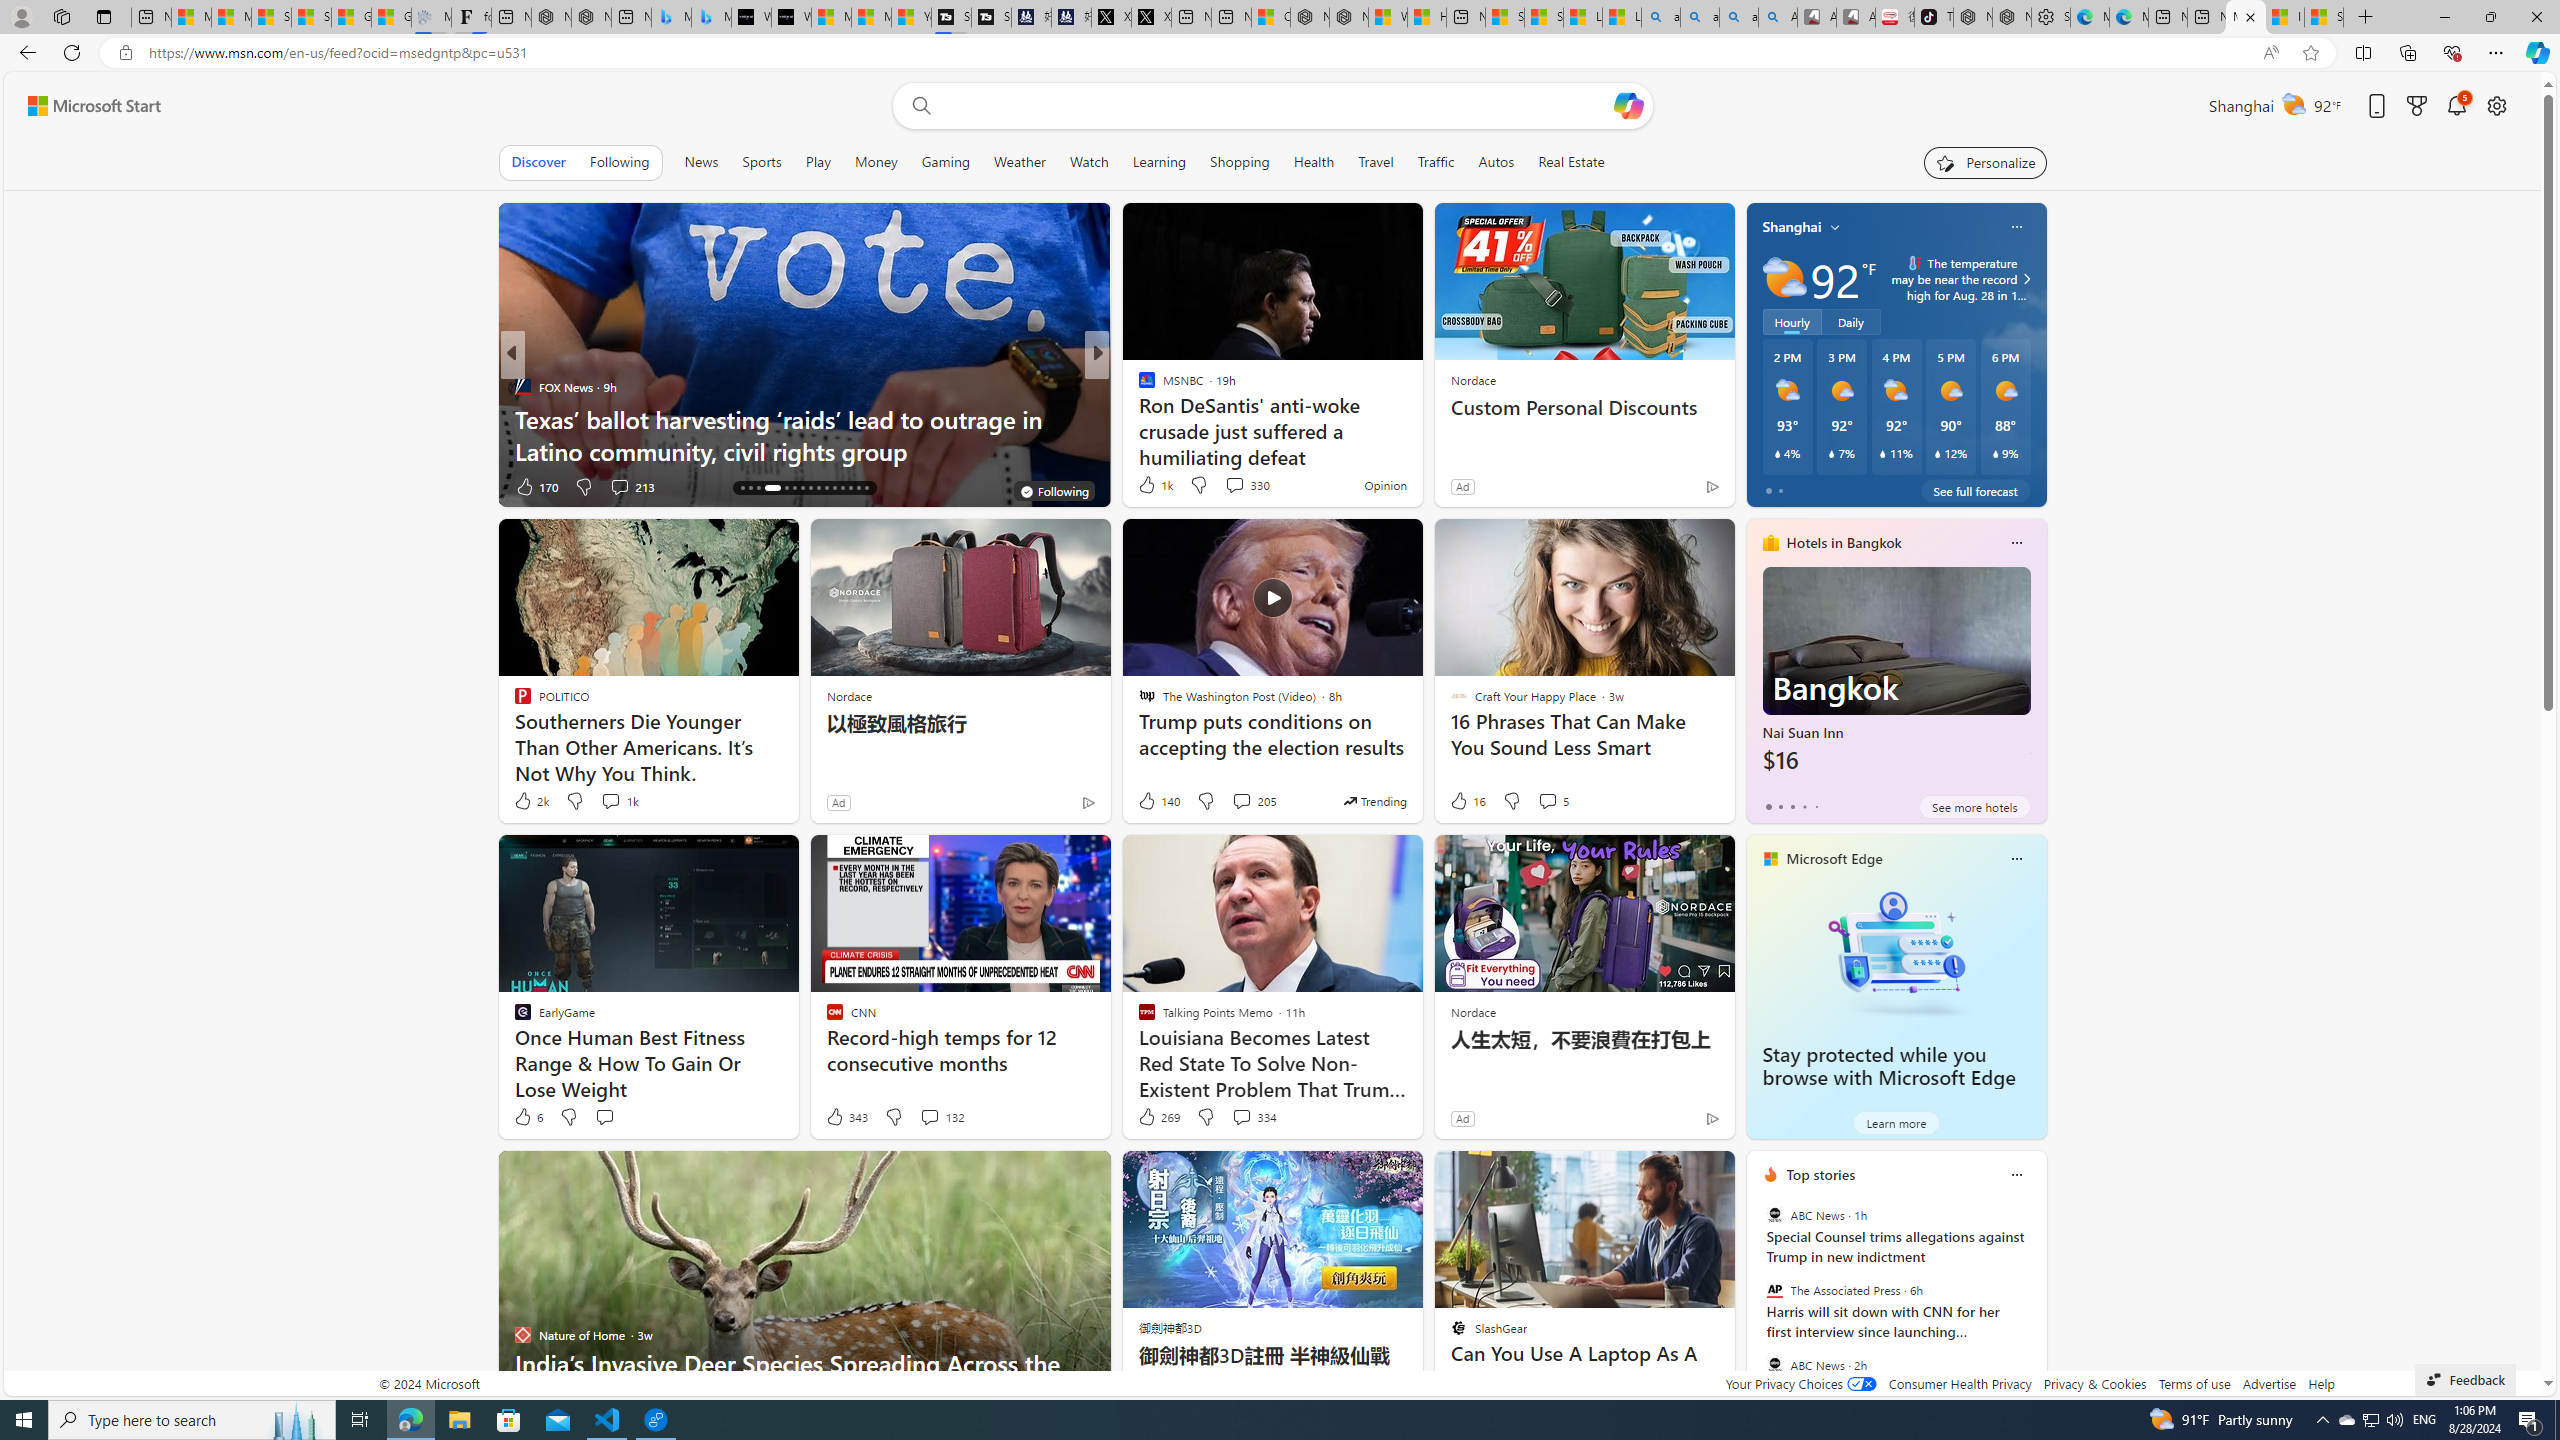 The height and width of the screenshot is (1440, 2560). I want to click on Travel, so click(1376, 162).